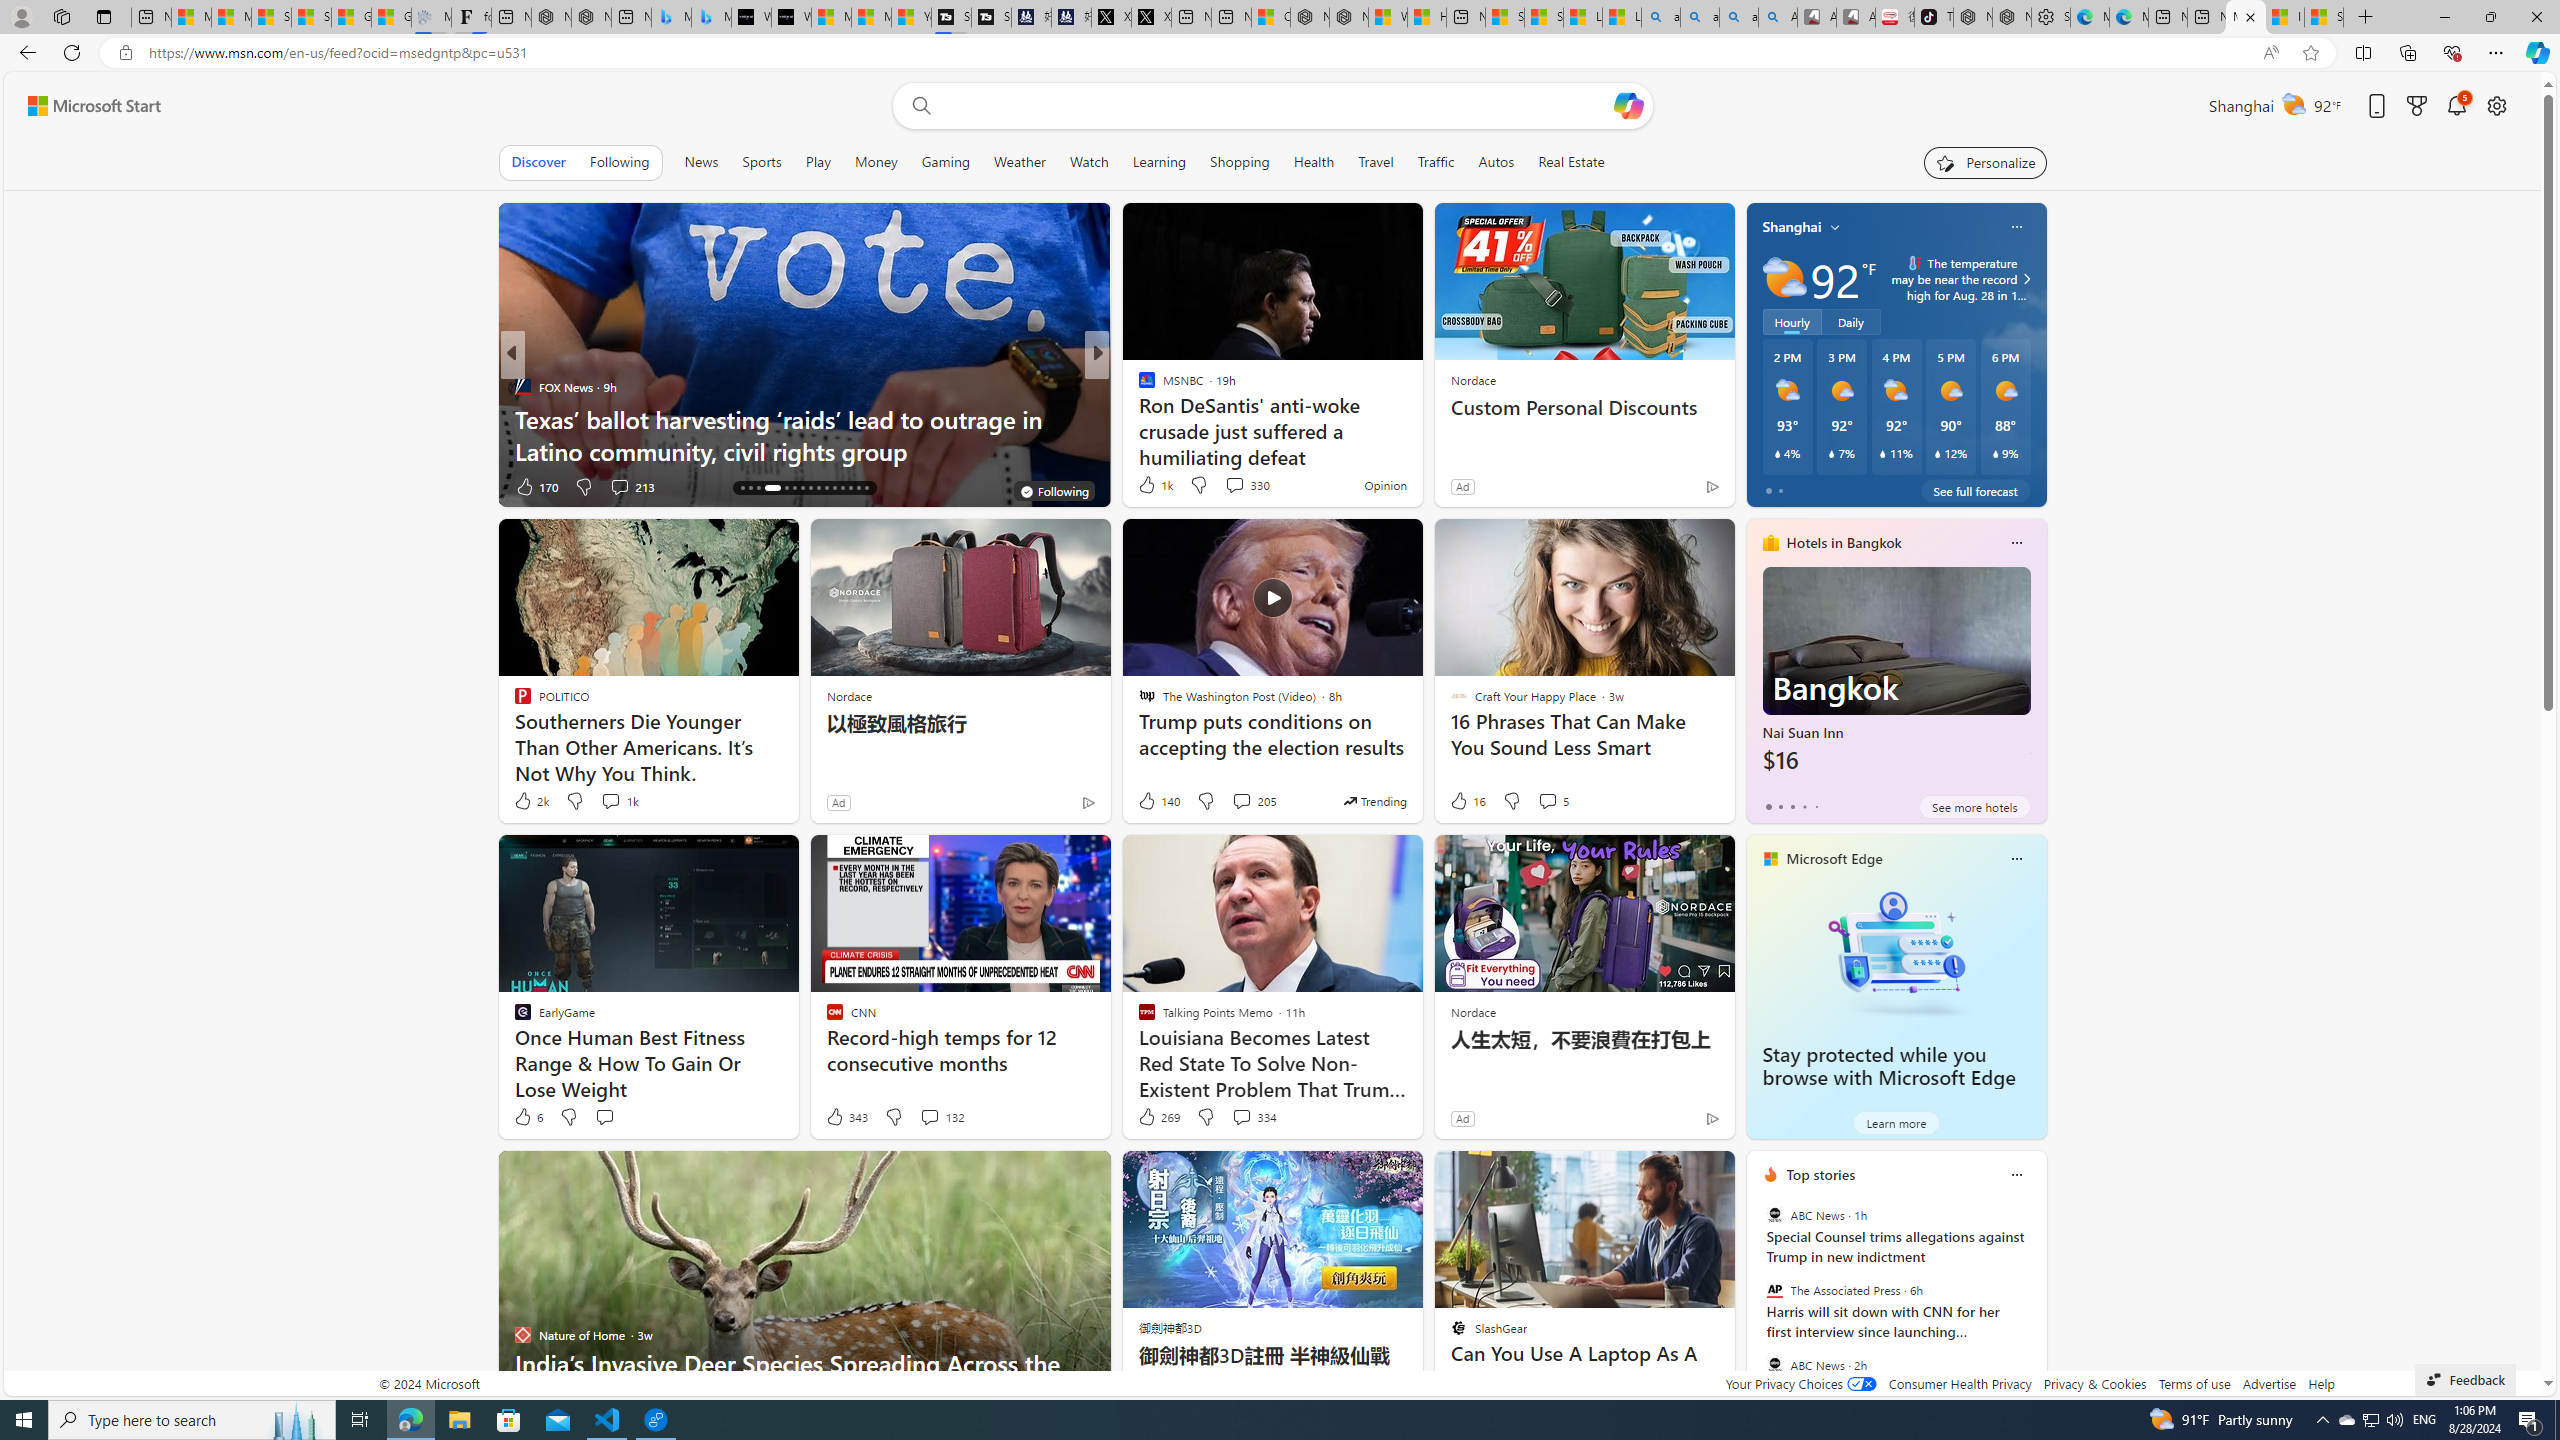 The height and width of the screenshot is (1440, 2560). I want to click on Travel, so click(1376, 162).